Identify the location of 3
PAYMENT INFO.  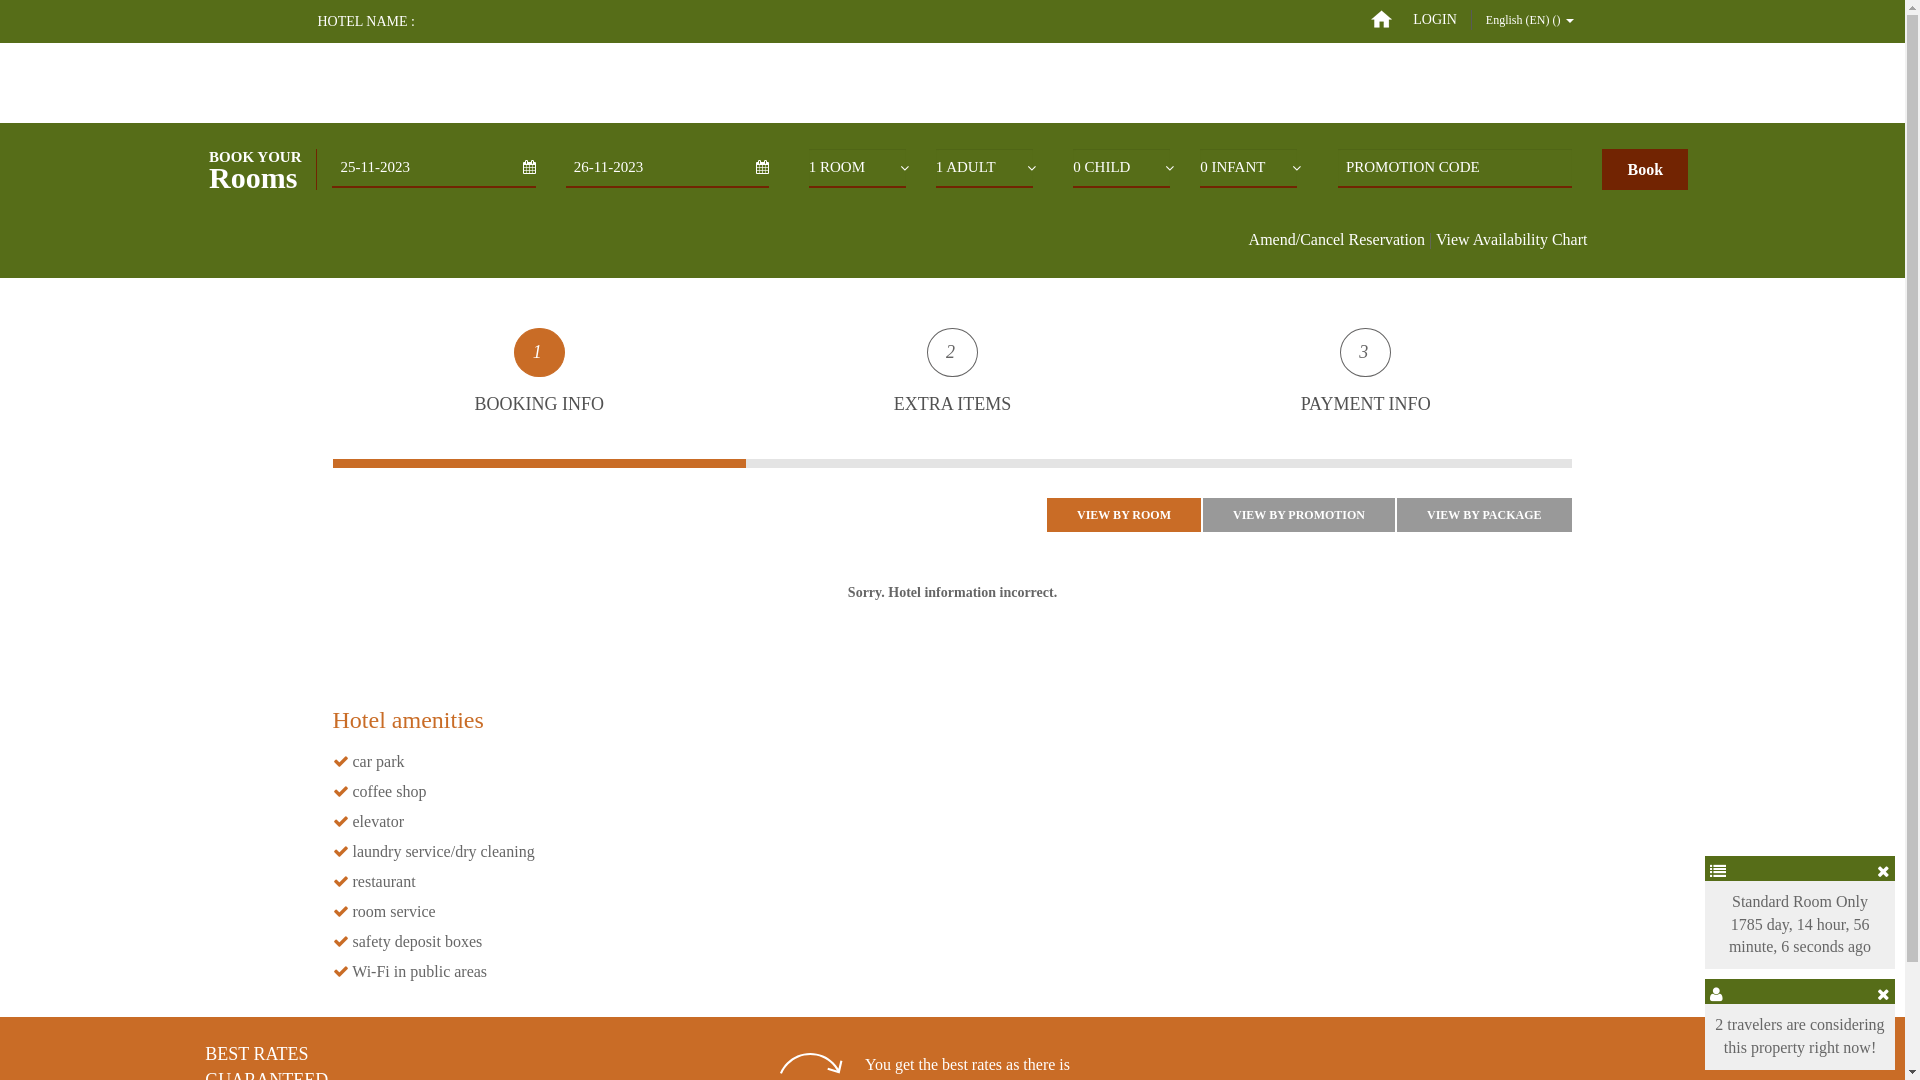
(1366, 393).